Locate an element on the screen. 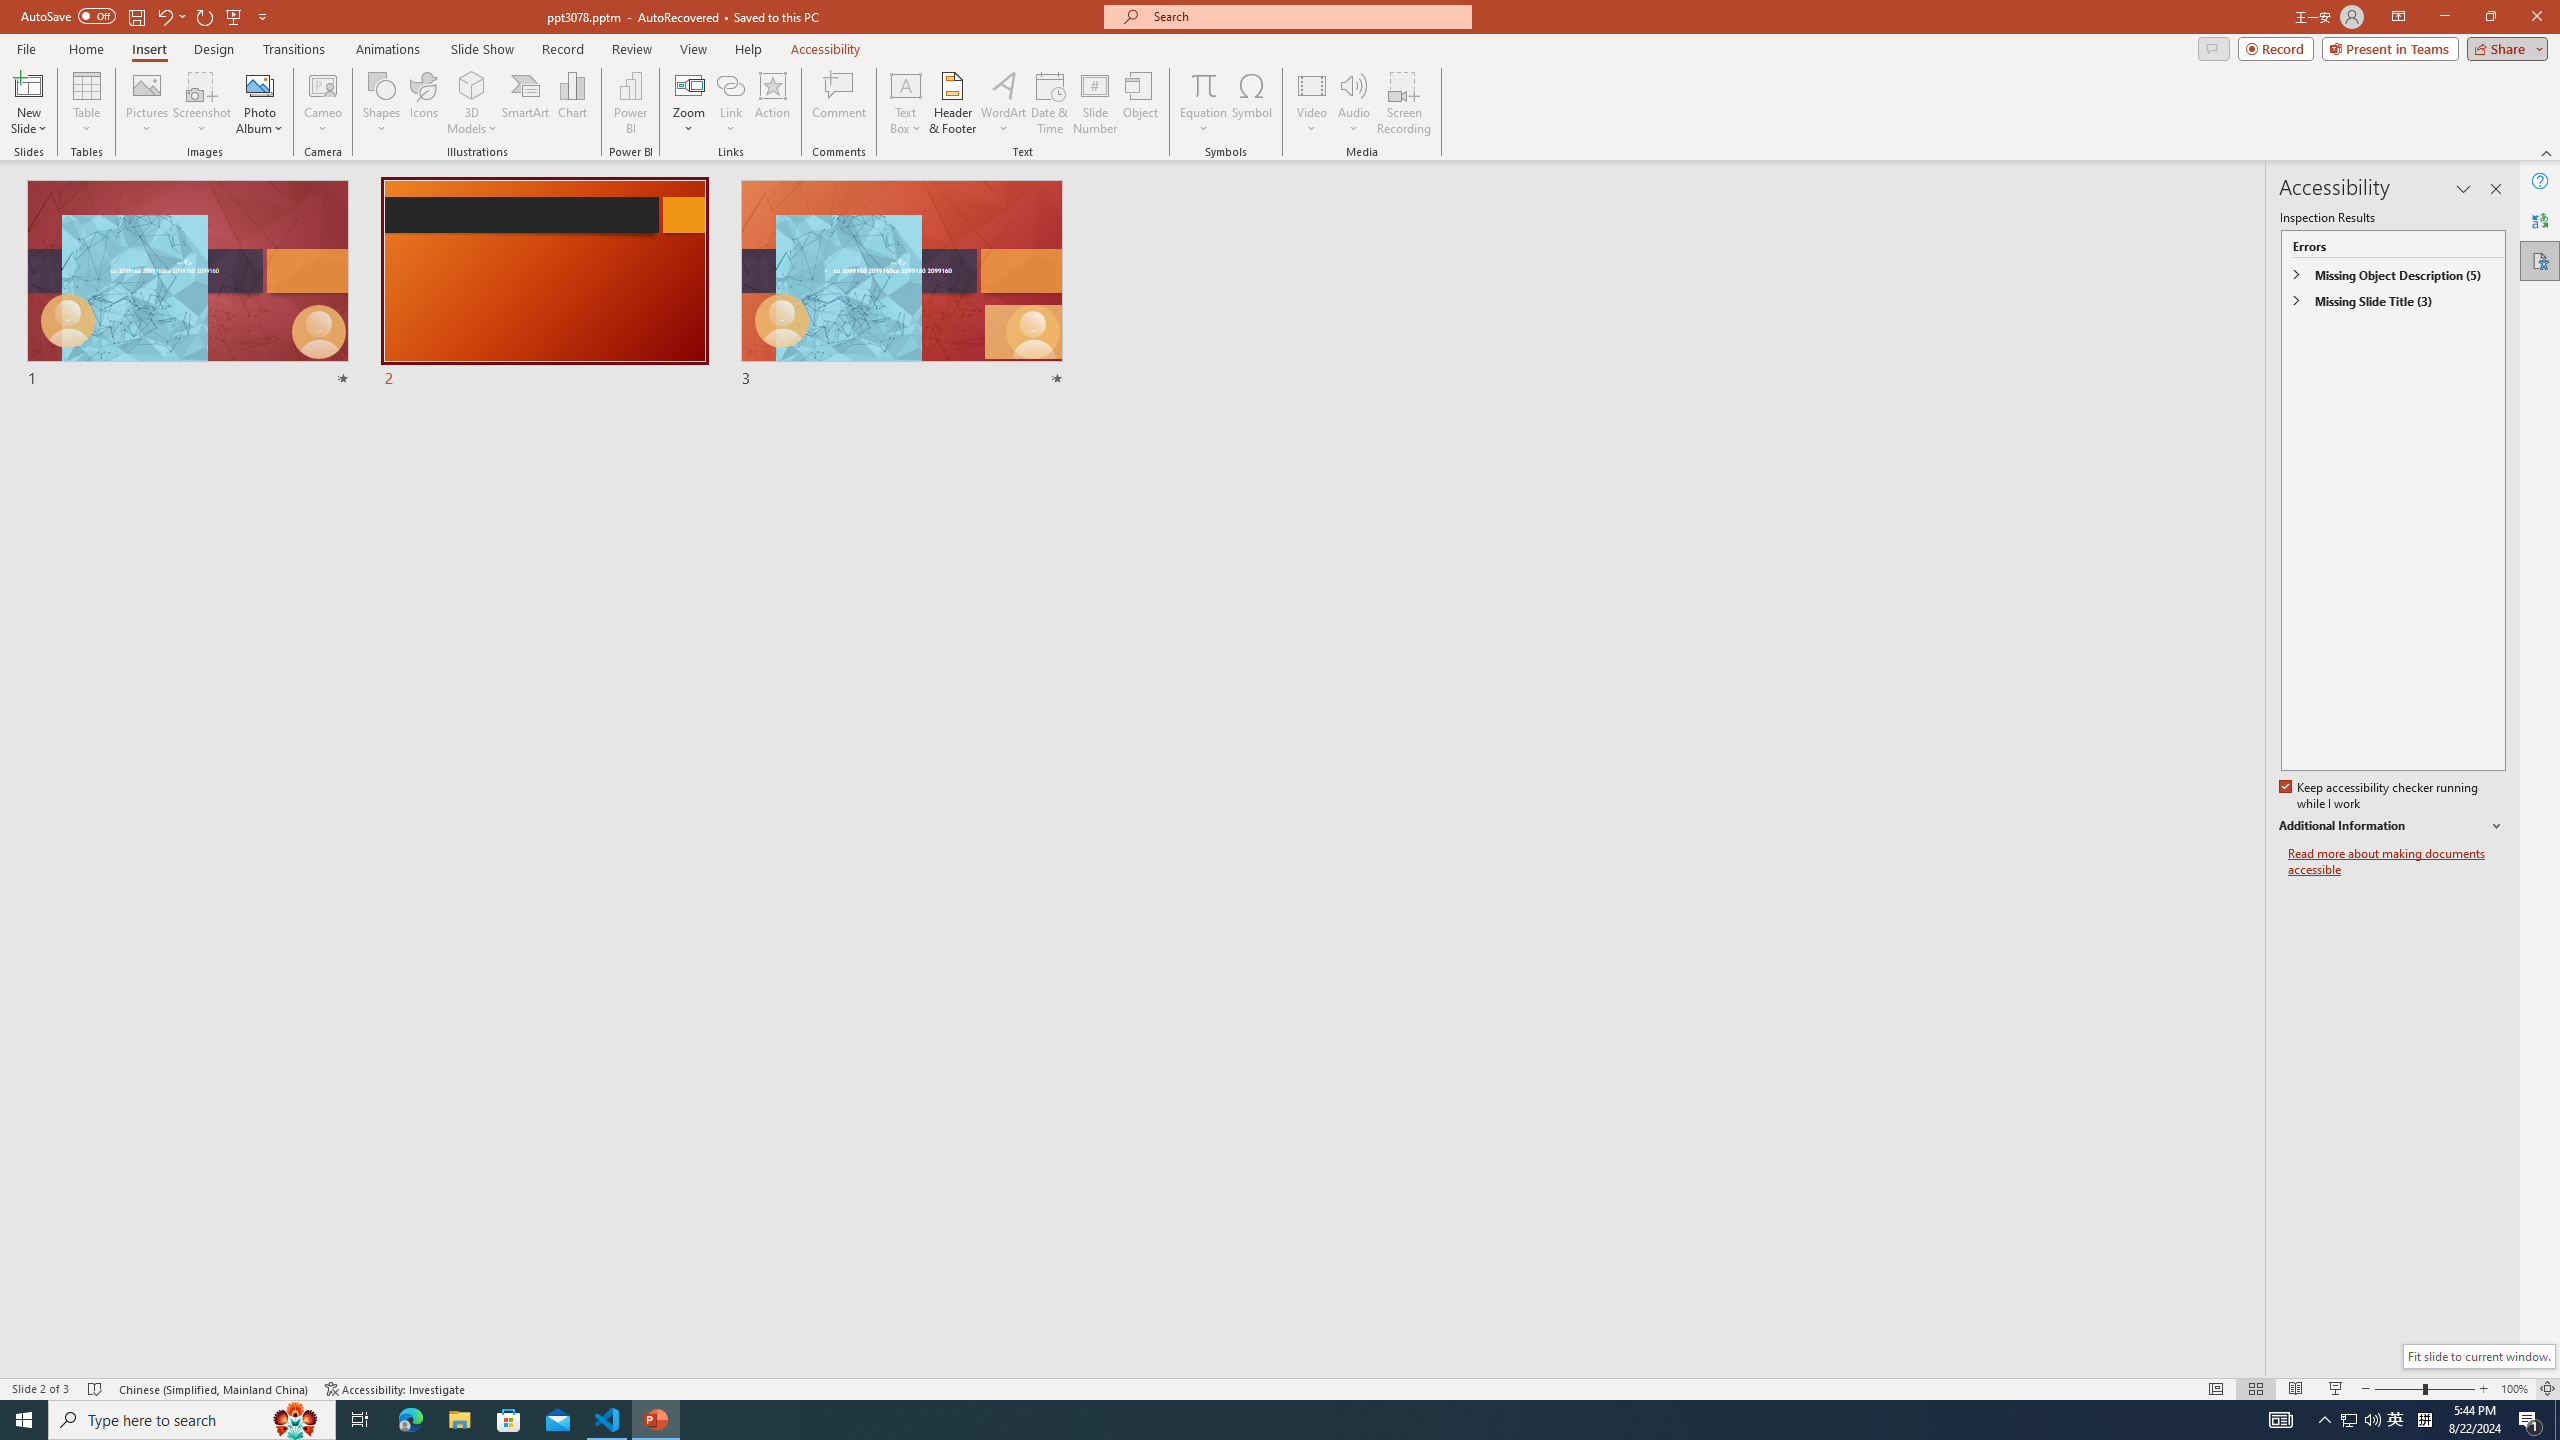 This screenshot has width=2560, height=1440. Zoom 100% is located at coordinates (2514, 1389).